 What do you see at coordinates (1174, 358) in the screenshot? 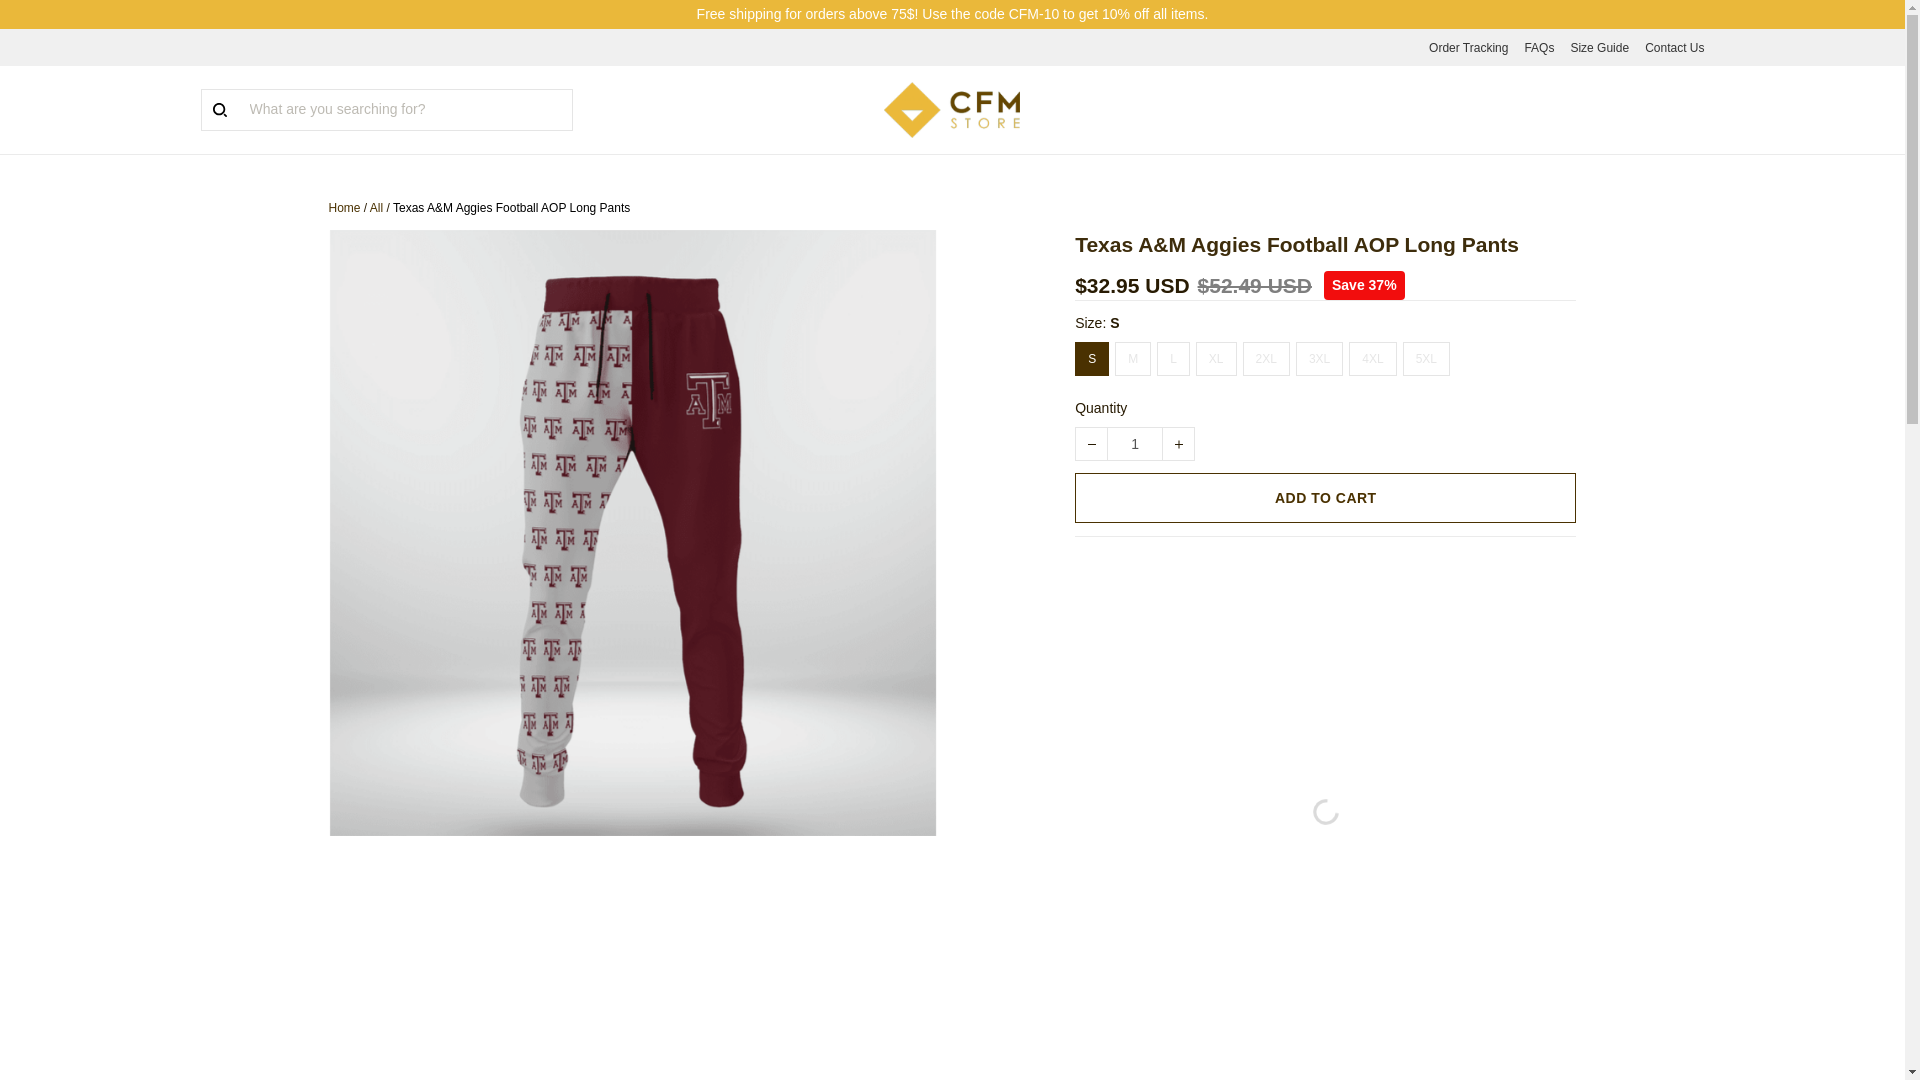
I see `L` at bounding box center [1174, 358].